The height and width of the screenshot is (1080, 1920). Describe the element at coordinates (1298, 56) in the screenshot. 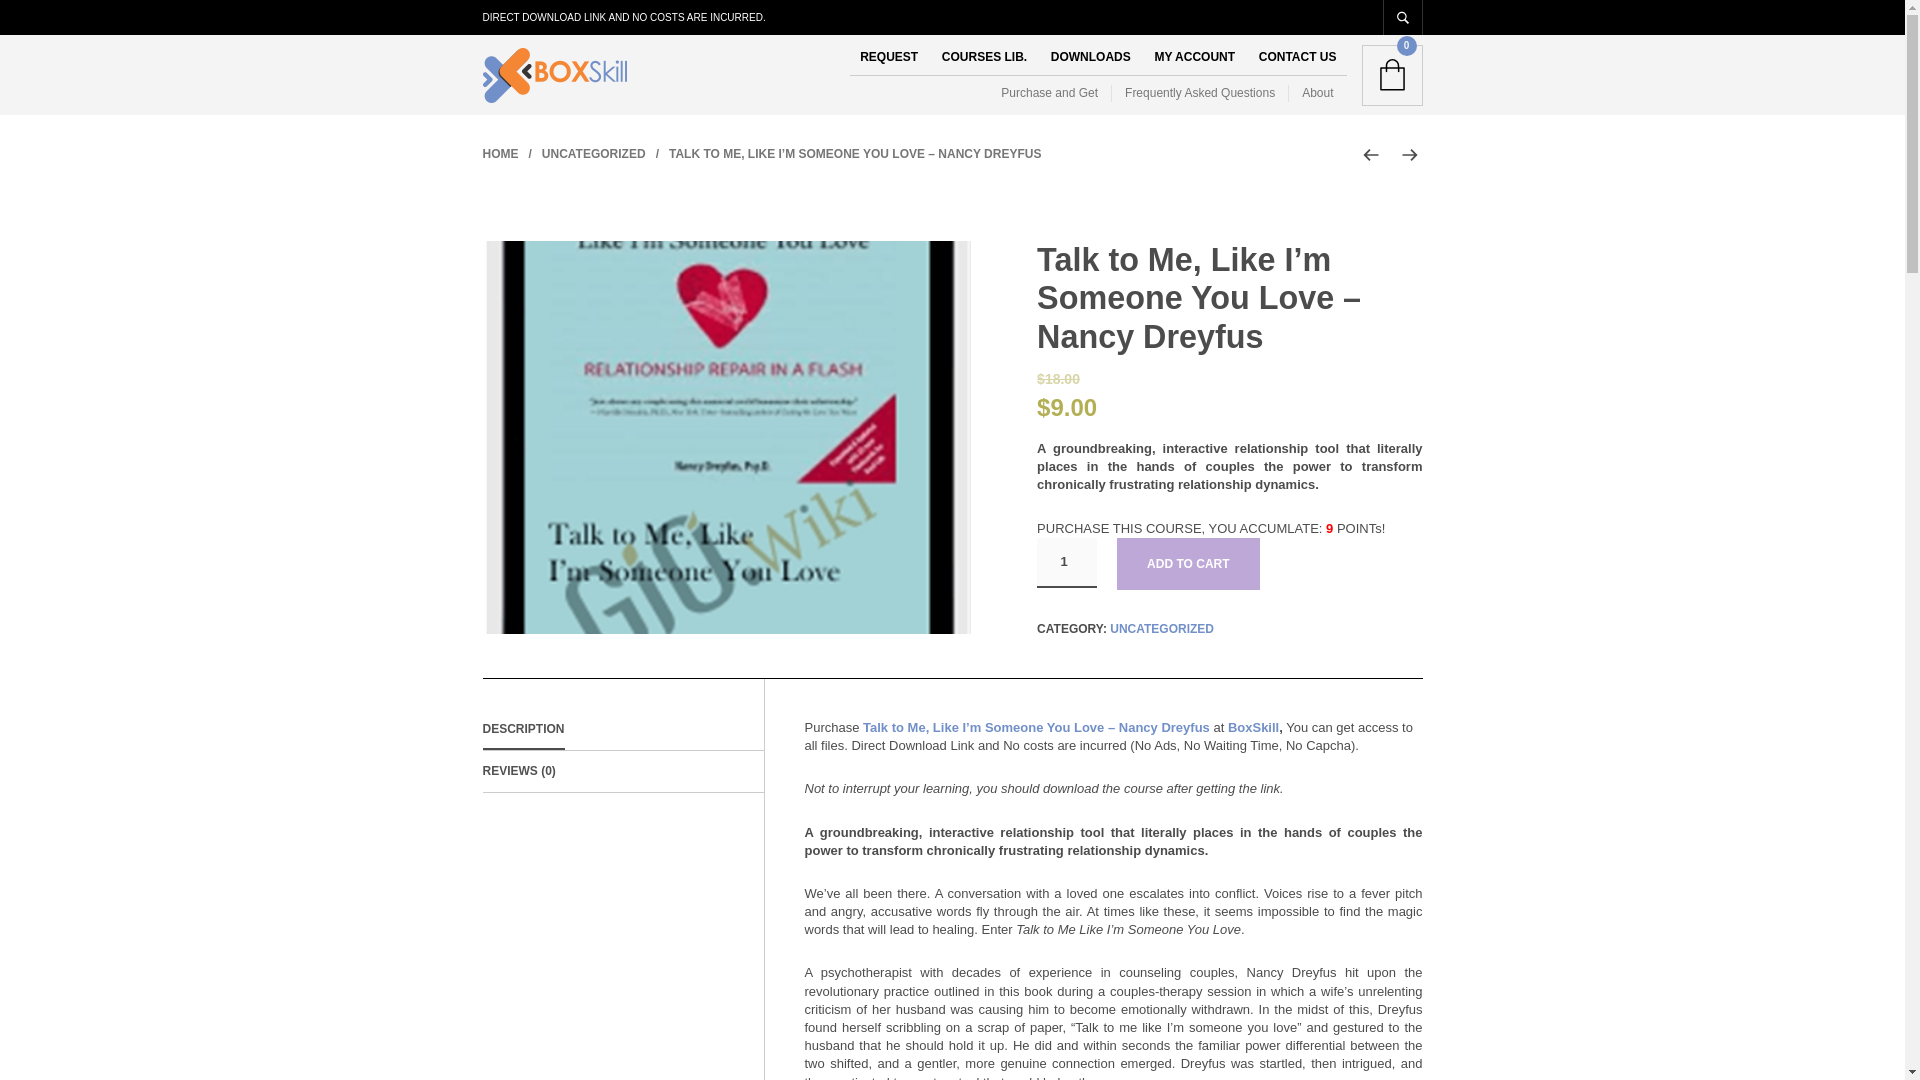

I see `CONTACT US` at that location.